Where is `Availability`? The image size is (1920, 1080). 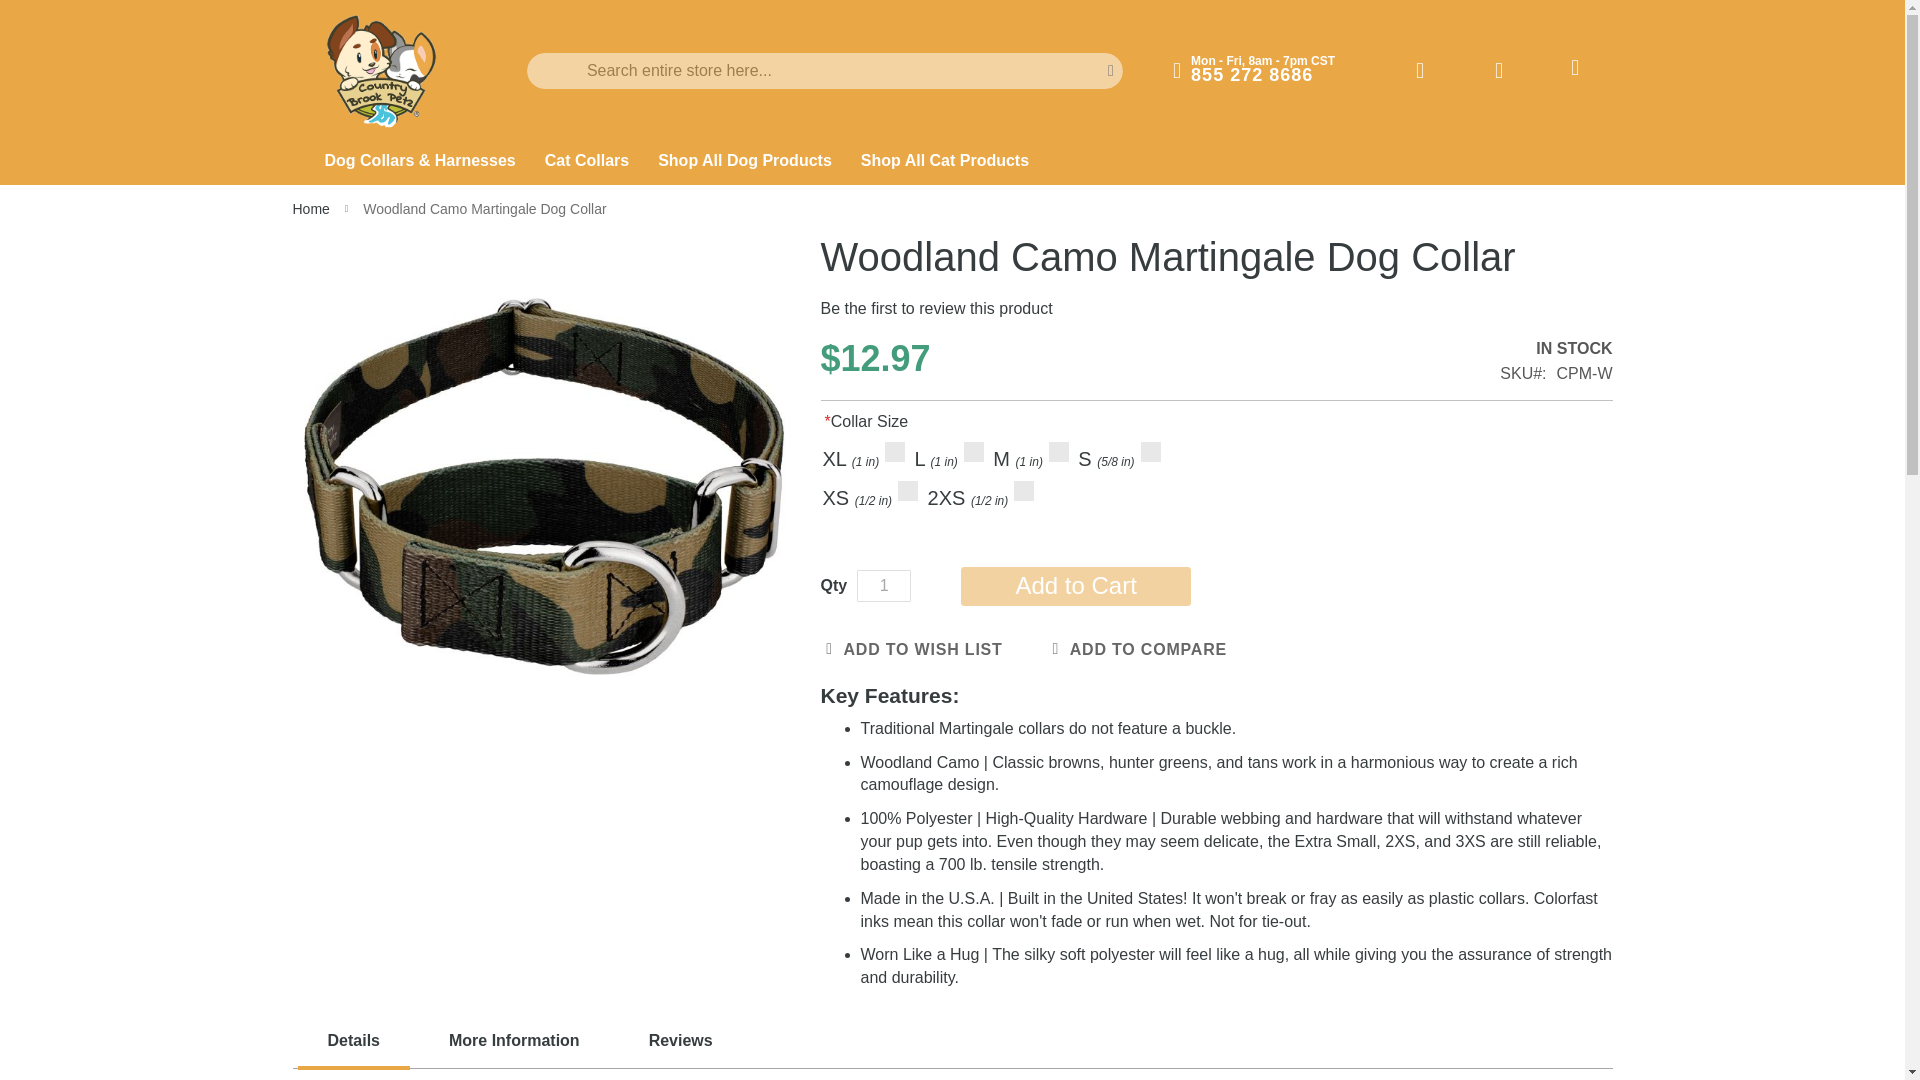 Availability is located at coordinates (1556, 349).